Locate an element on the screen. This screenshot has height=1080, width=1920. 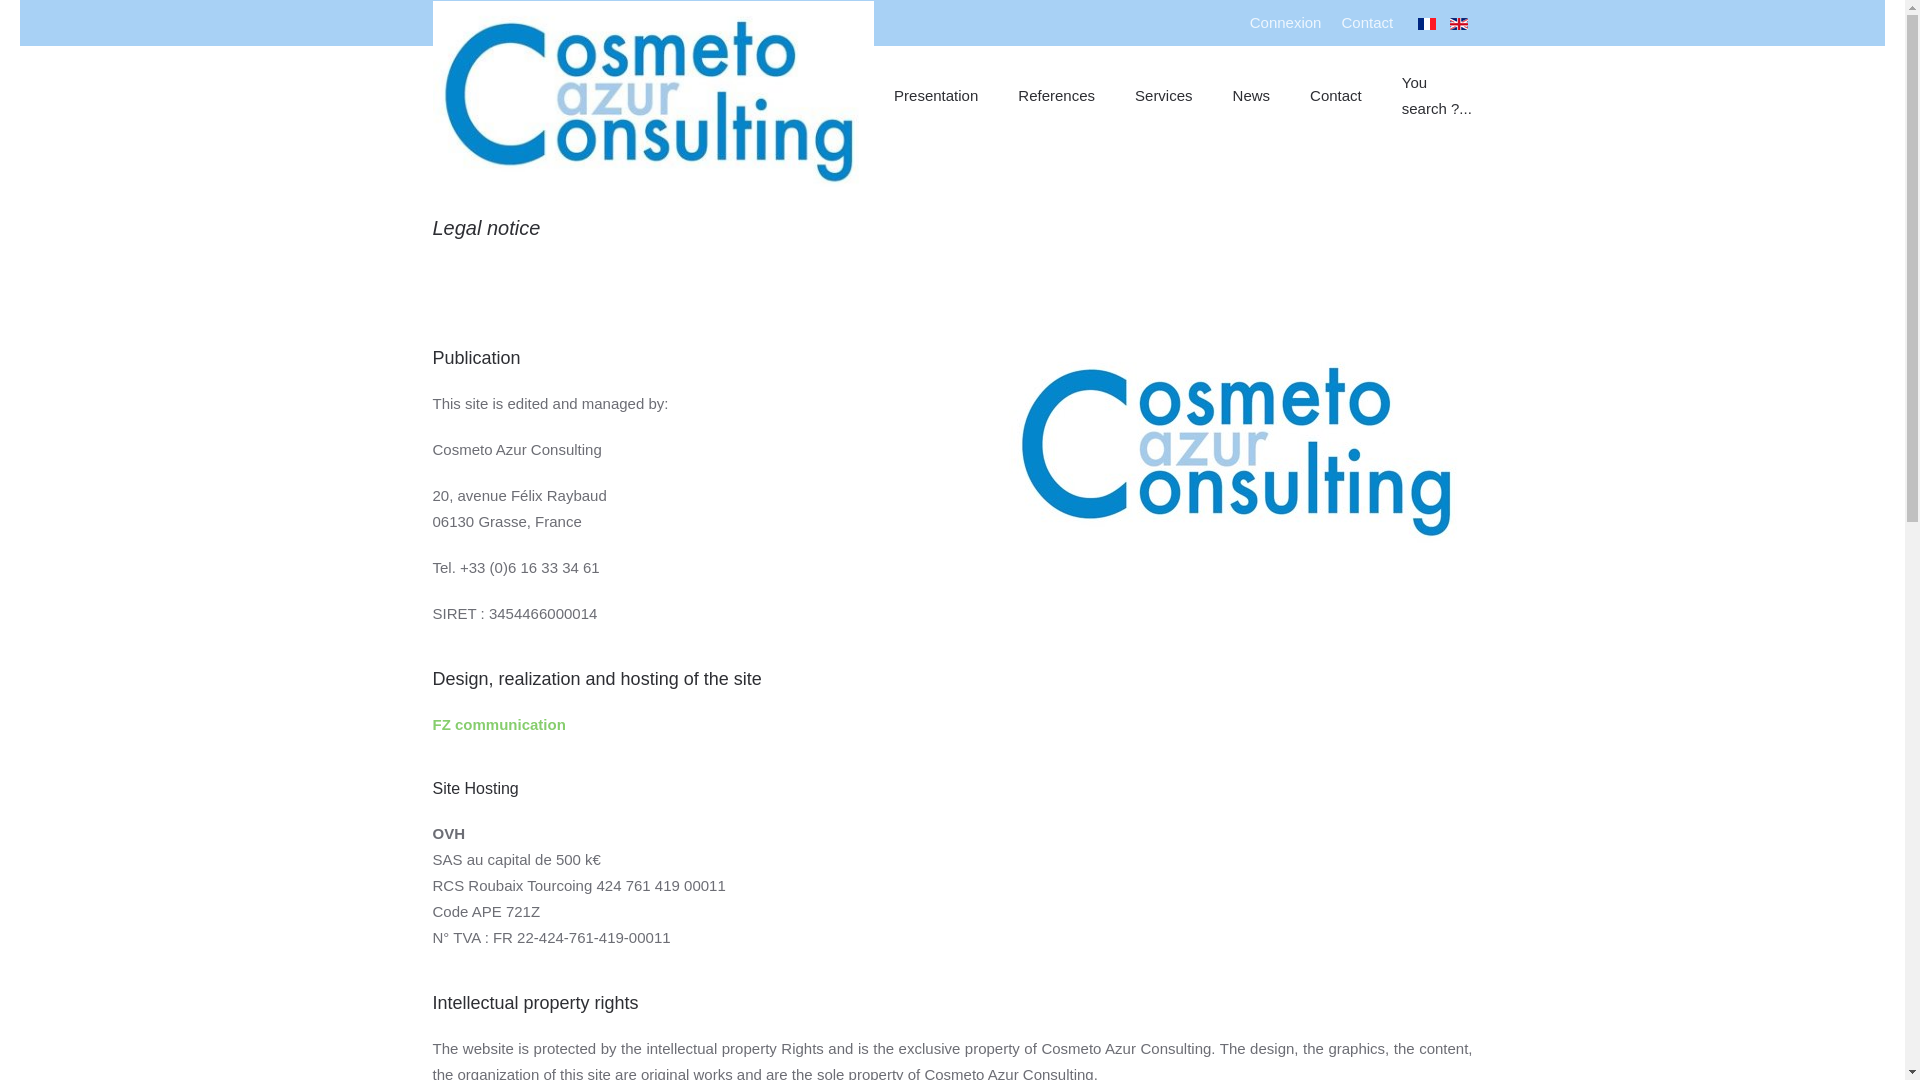
Contact is located at coordinates (1366, 22).